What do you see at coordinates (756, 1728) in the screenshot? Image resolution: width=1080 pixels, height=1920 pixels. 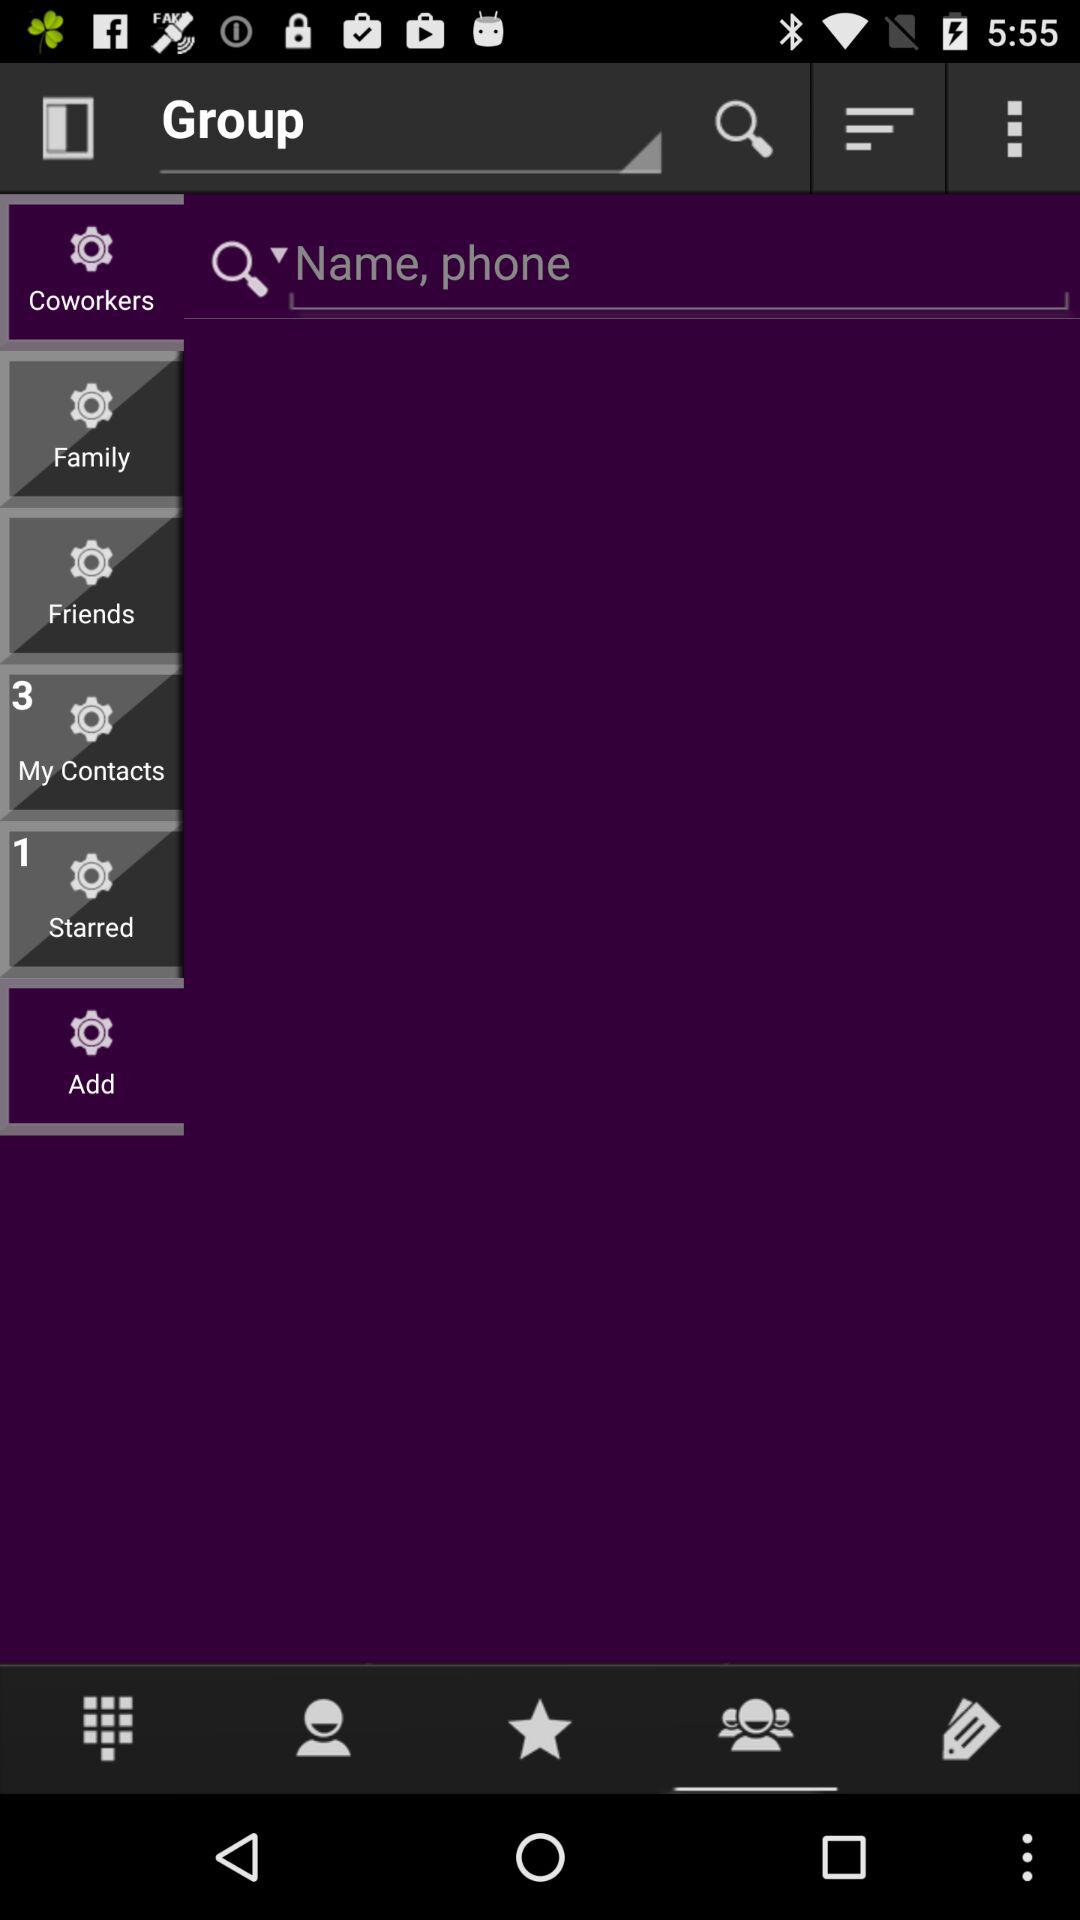 I see `group message` at bounding box center [756, 1728].